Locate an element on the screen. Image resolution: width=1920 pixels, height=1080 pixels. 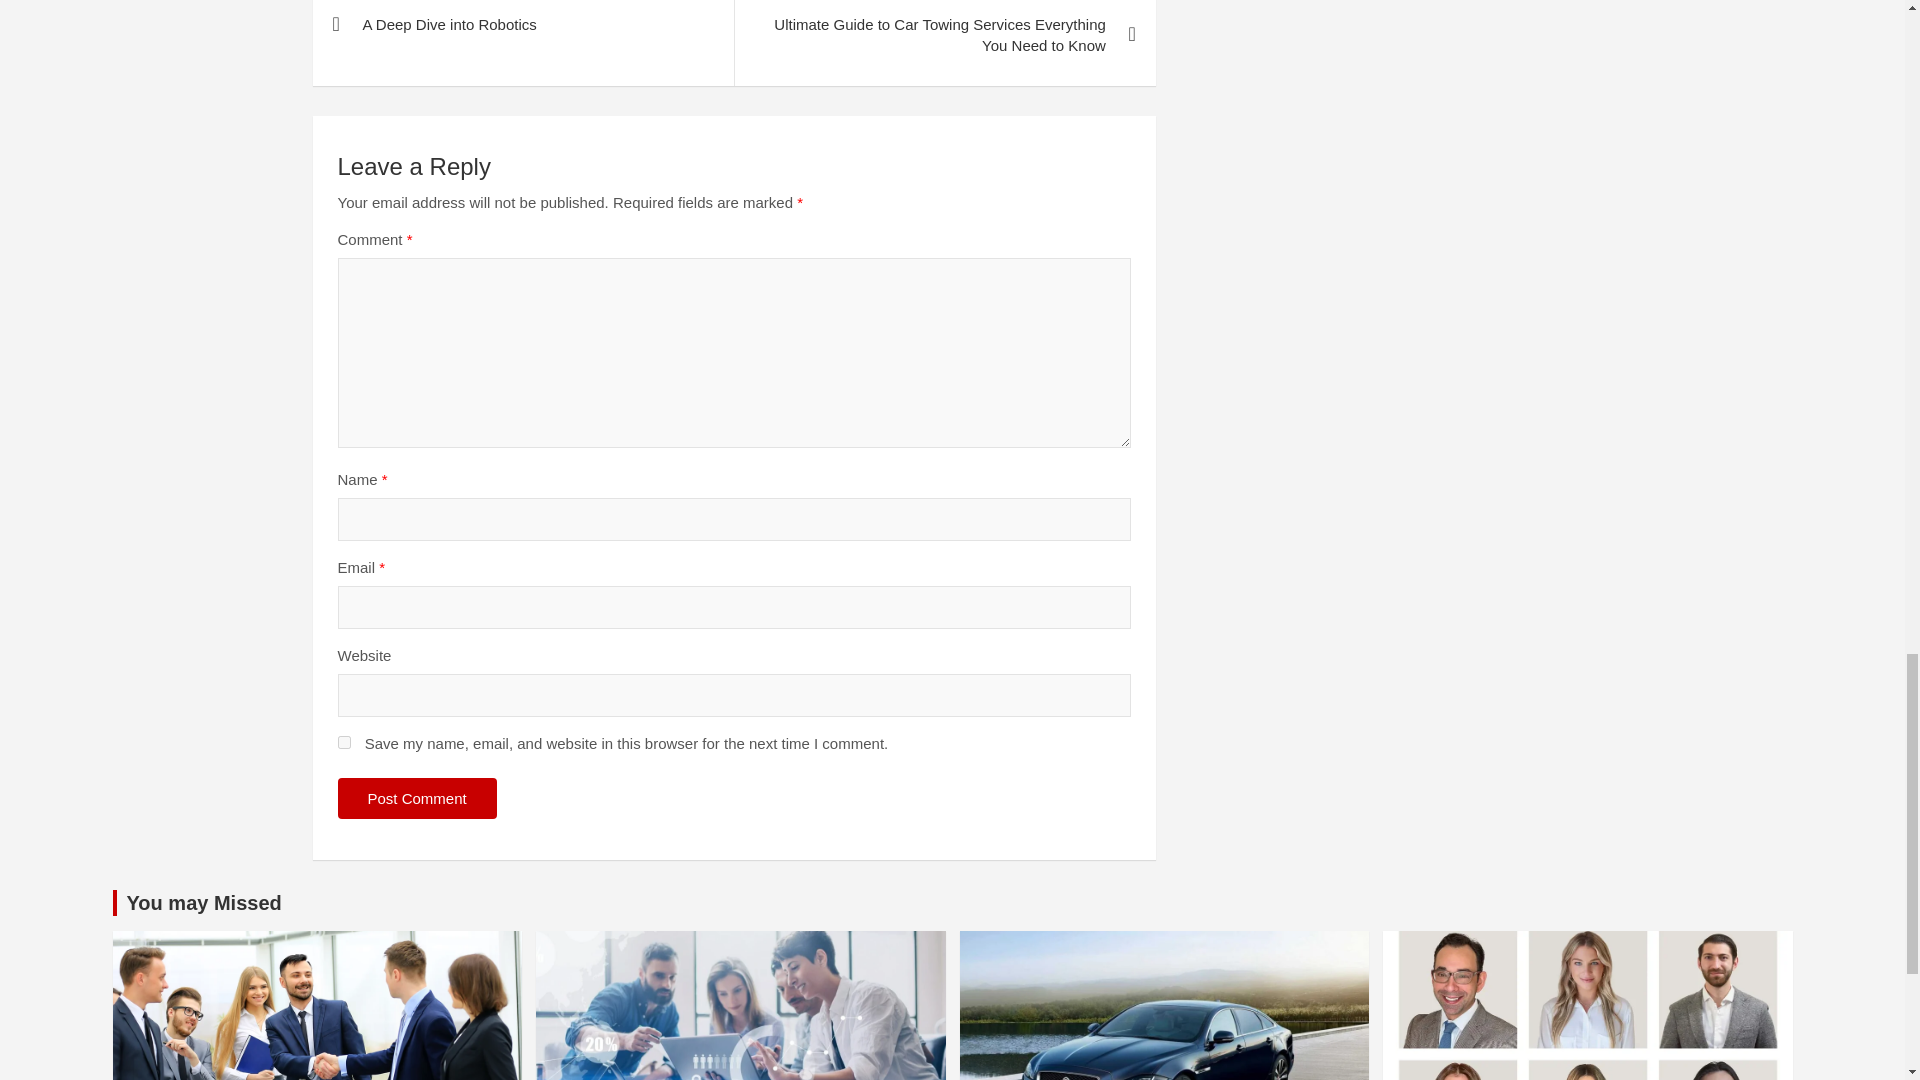
You may Missed is located at coordinates (203, 902).